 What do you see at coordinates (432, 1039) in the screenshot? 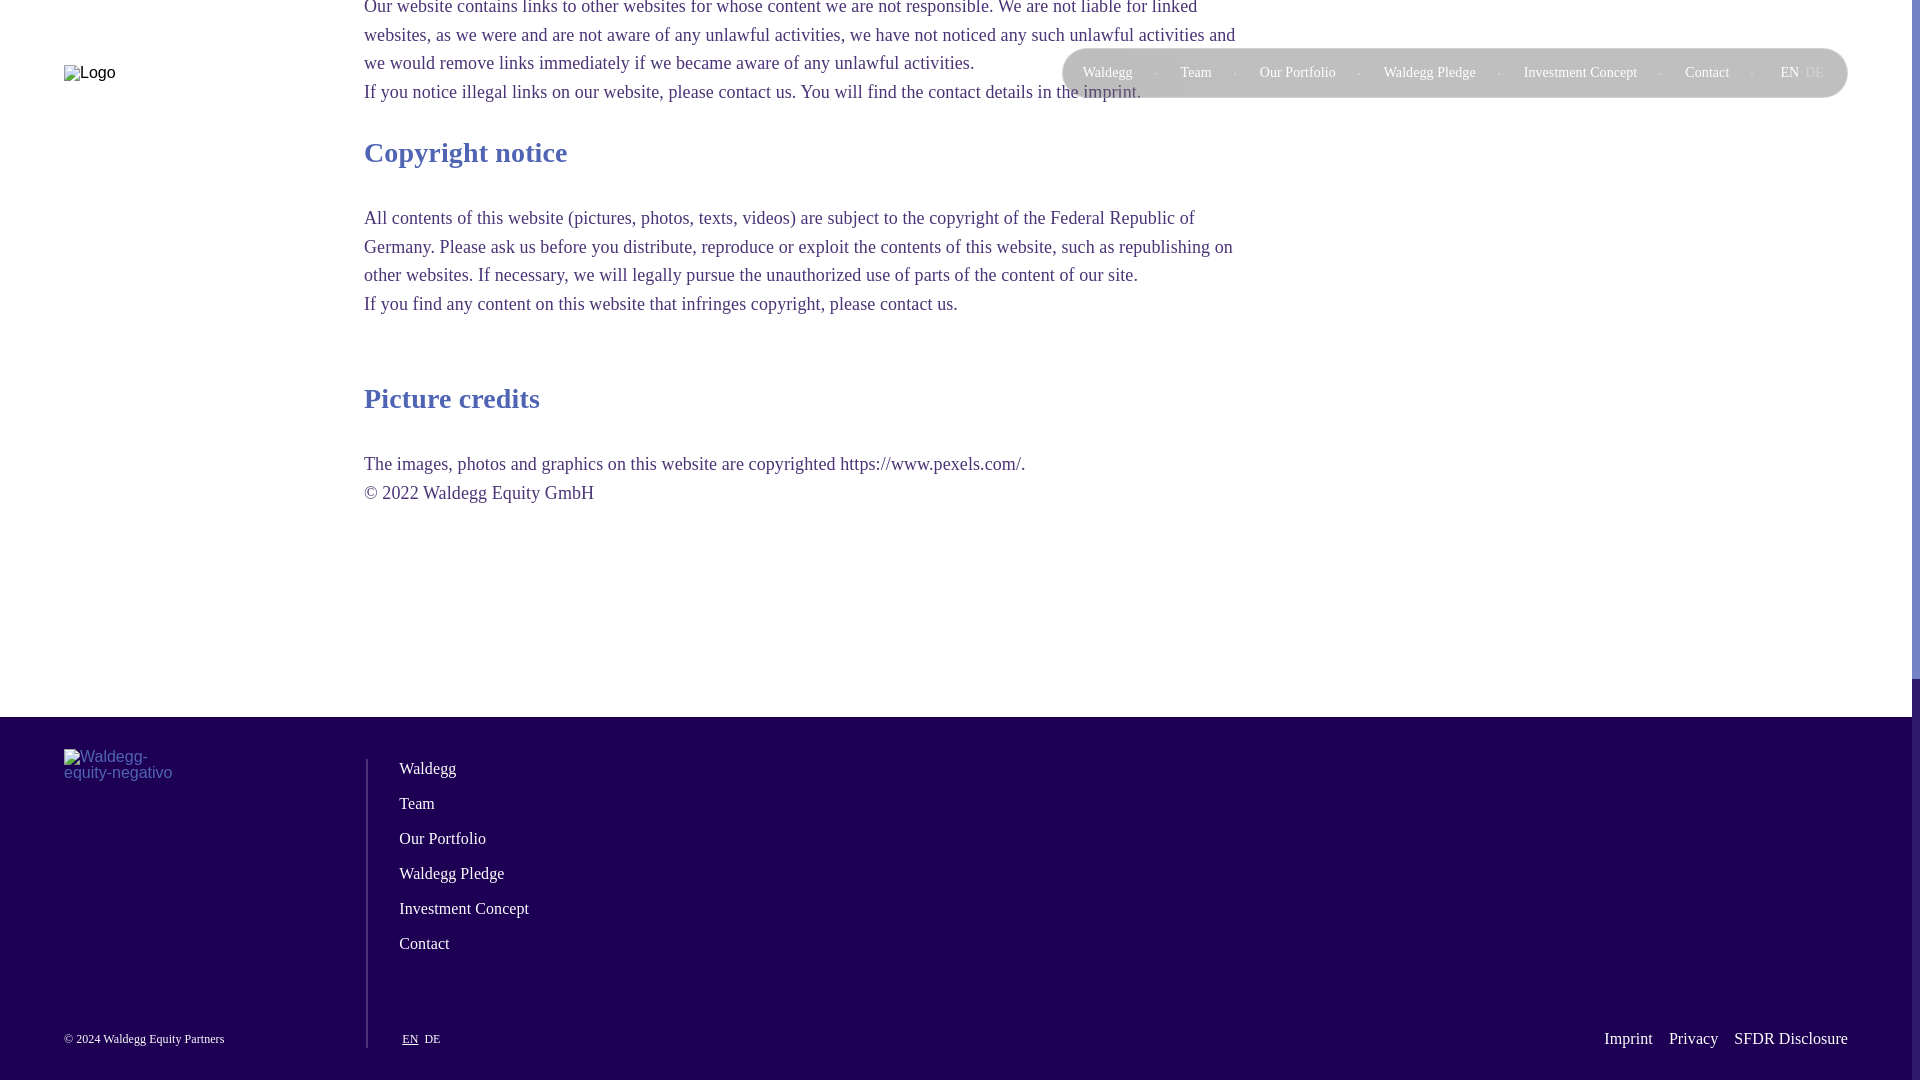
I see `DE` at bounding box center [432, 1039].